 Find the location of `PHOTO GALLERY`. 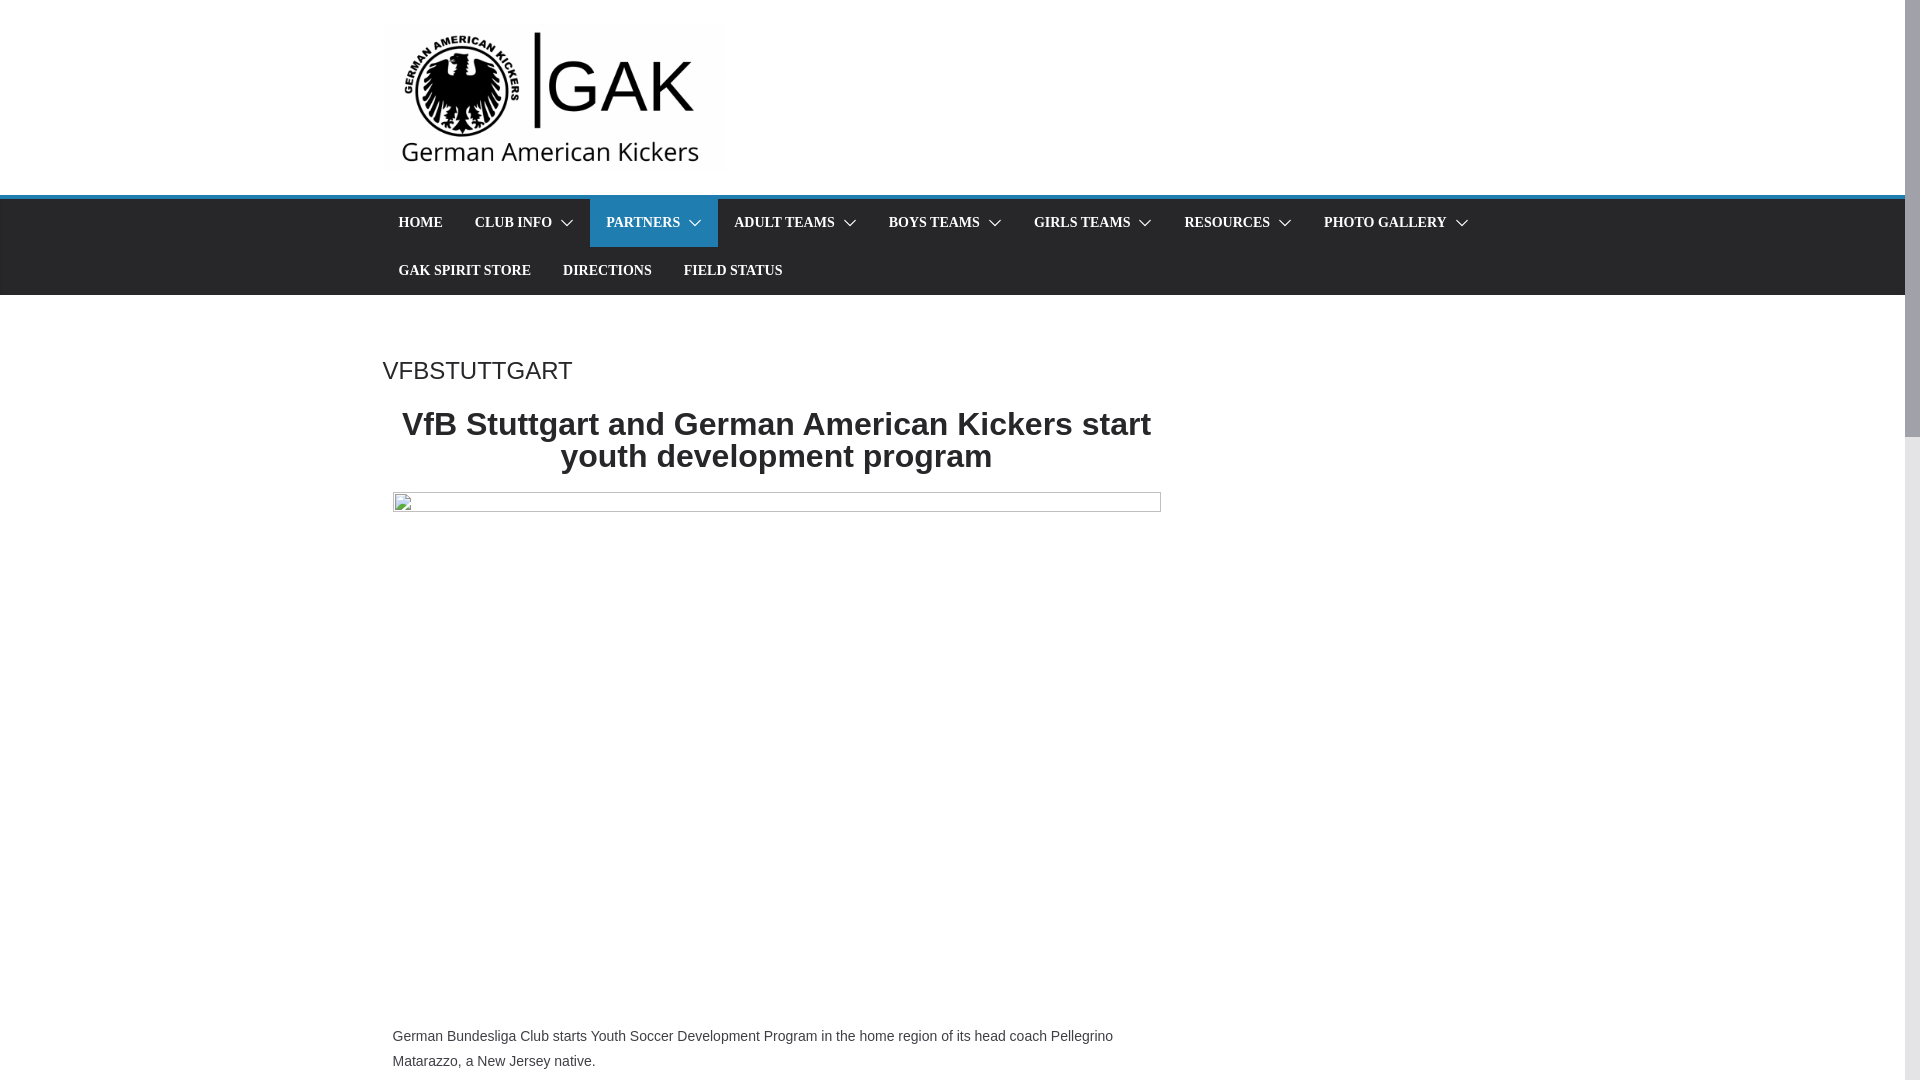

PHOTO GALLERY is located at coordinates (1386, 222).